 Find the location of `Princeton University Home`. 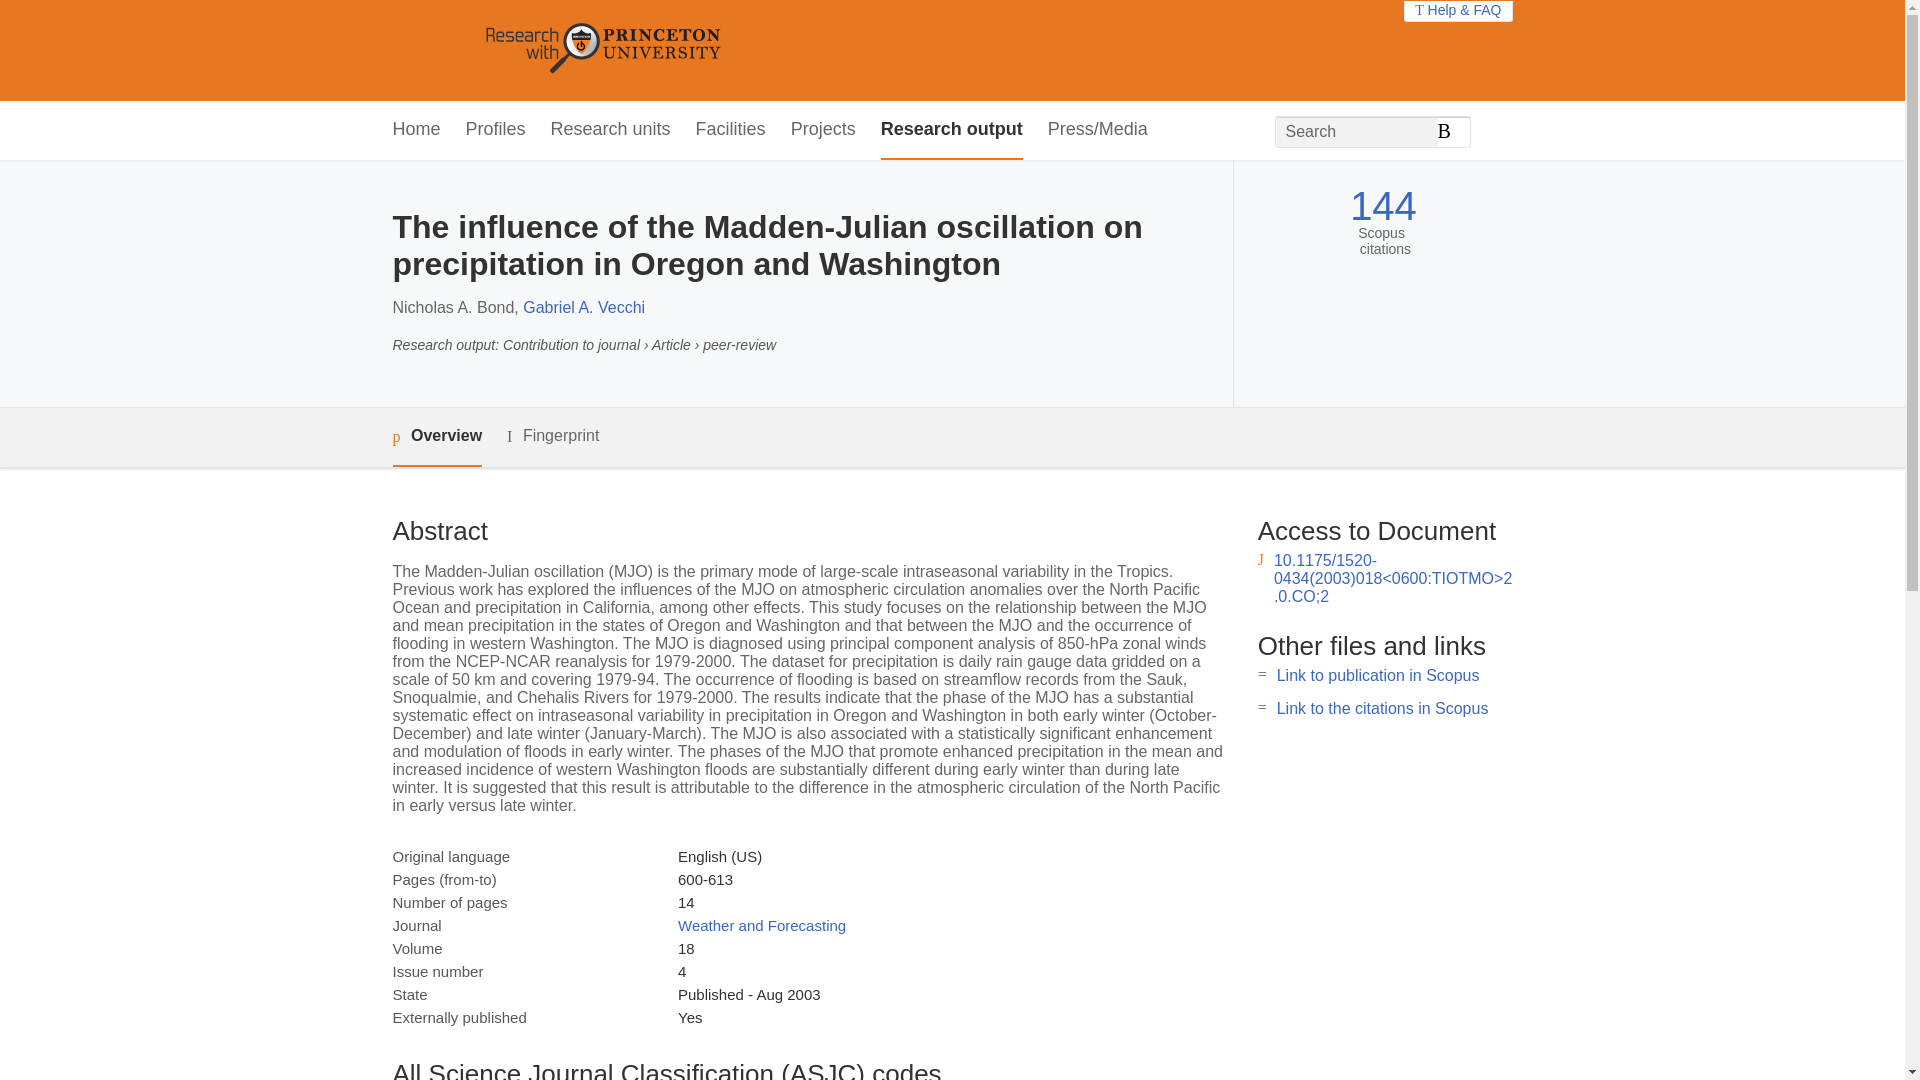

Princeton University Home is located at coordinates (748, 50).